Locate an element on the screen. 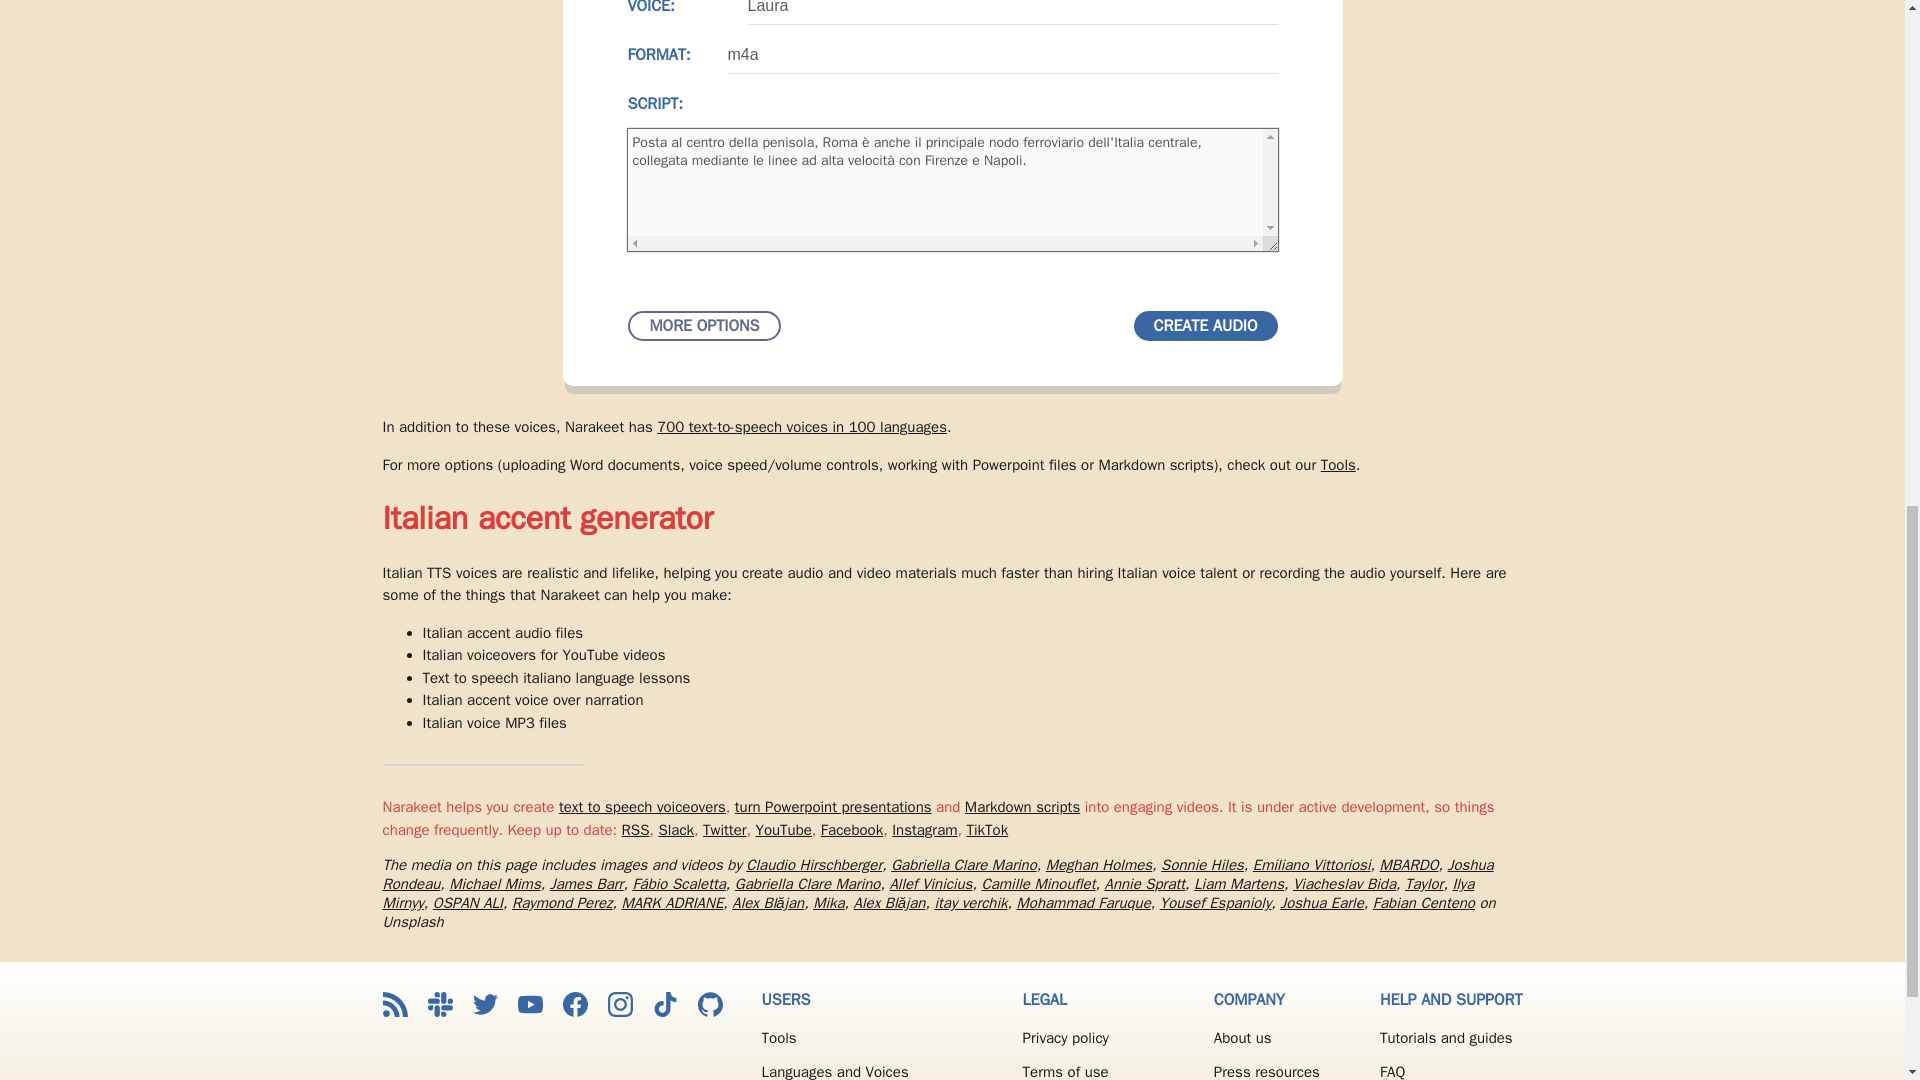  James Barr is located at coordinates (586, 884).